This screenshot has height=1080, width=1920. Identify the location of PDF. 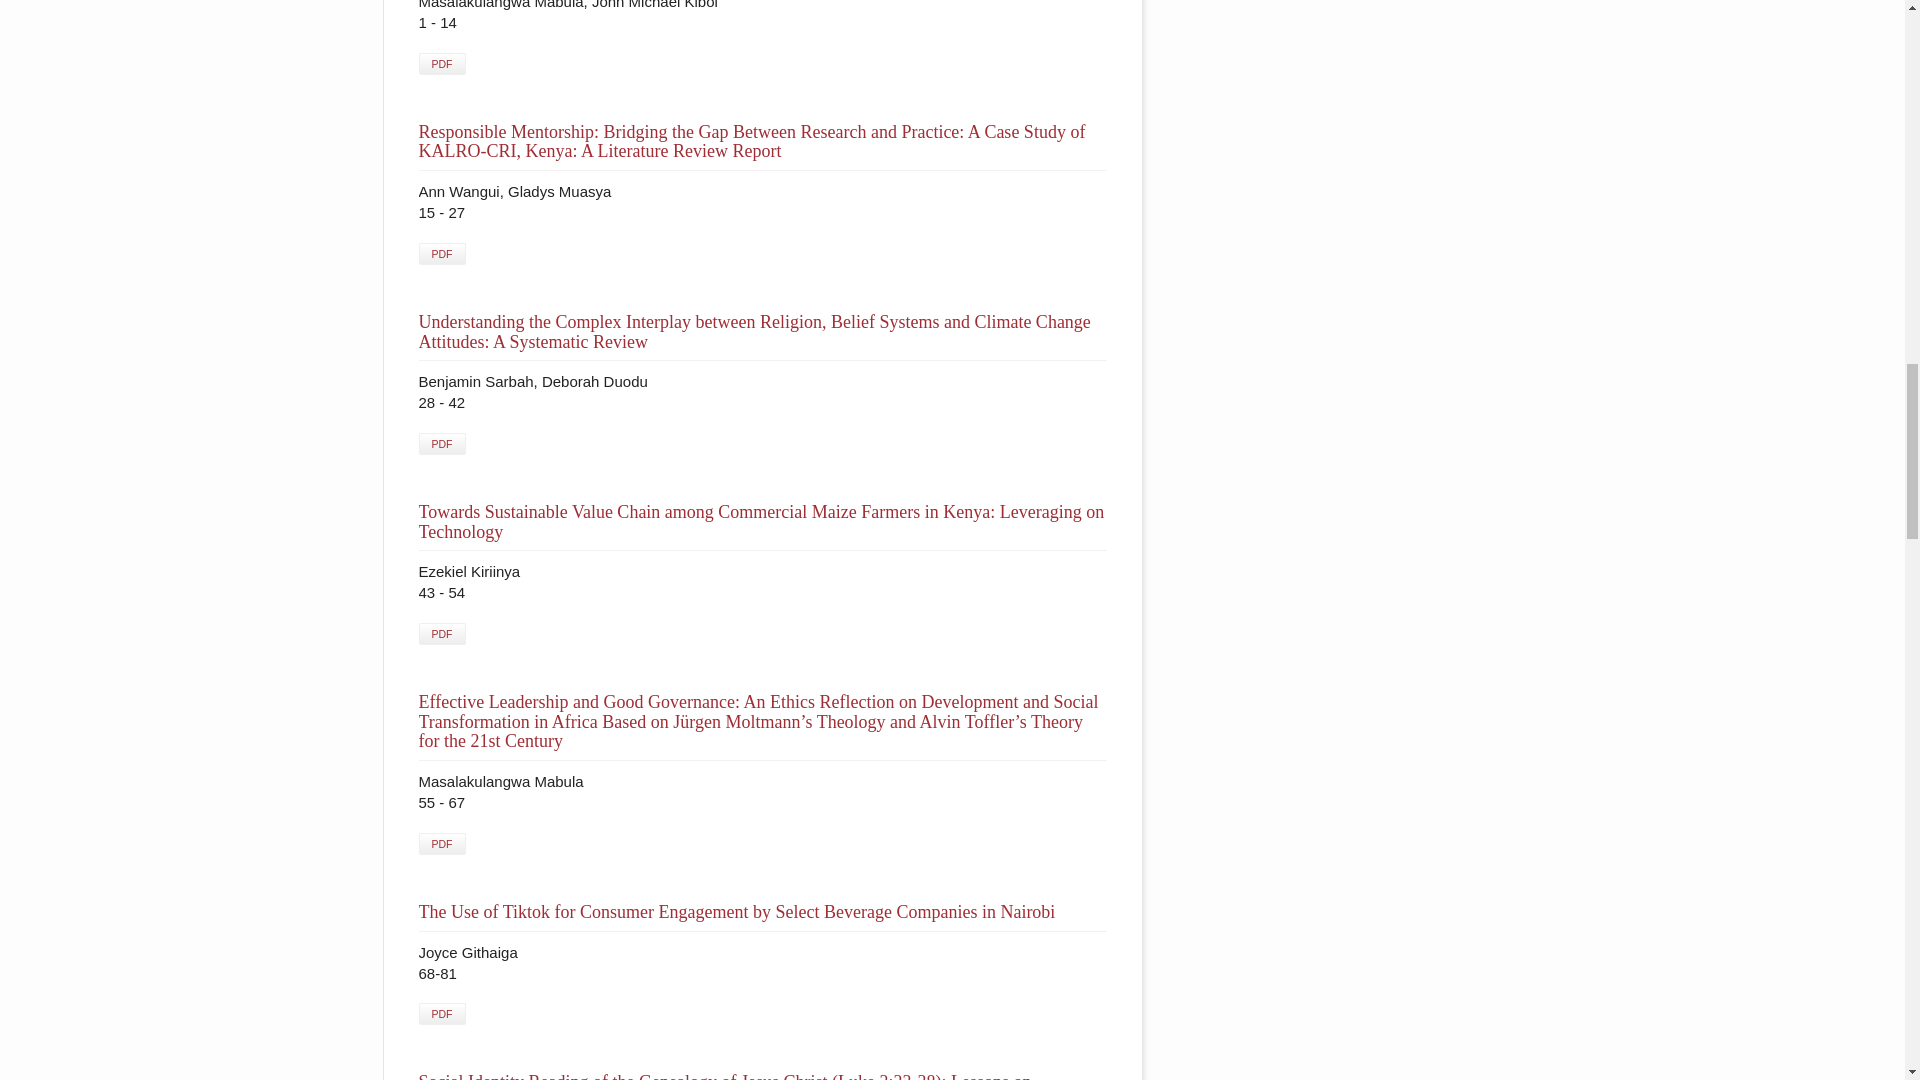
(441, 844).